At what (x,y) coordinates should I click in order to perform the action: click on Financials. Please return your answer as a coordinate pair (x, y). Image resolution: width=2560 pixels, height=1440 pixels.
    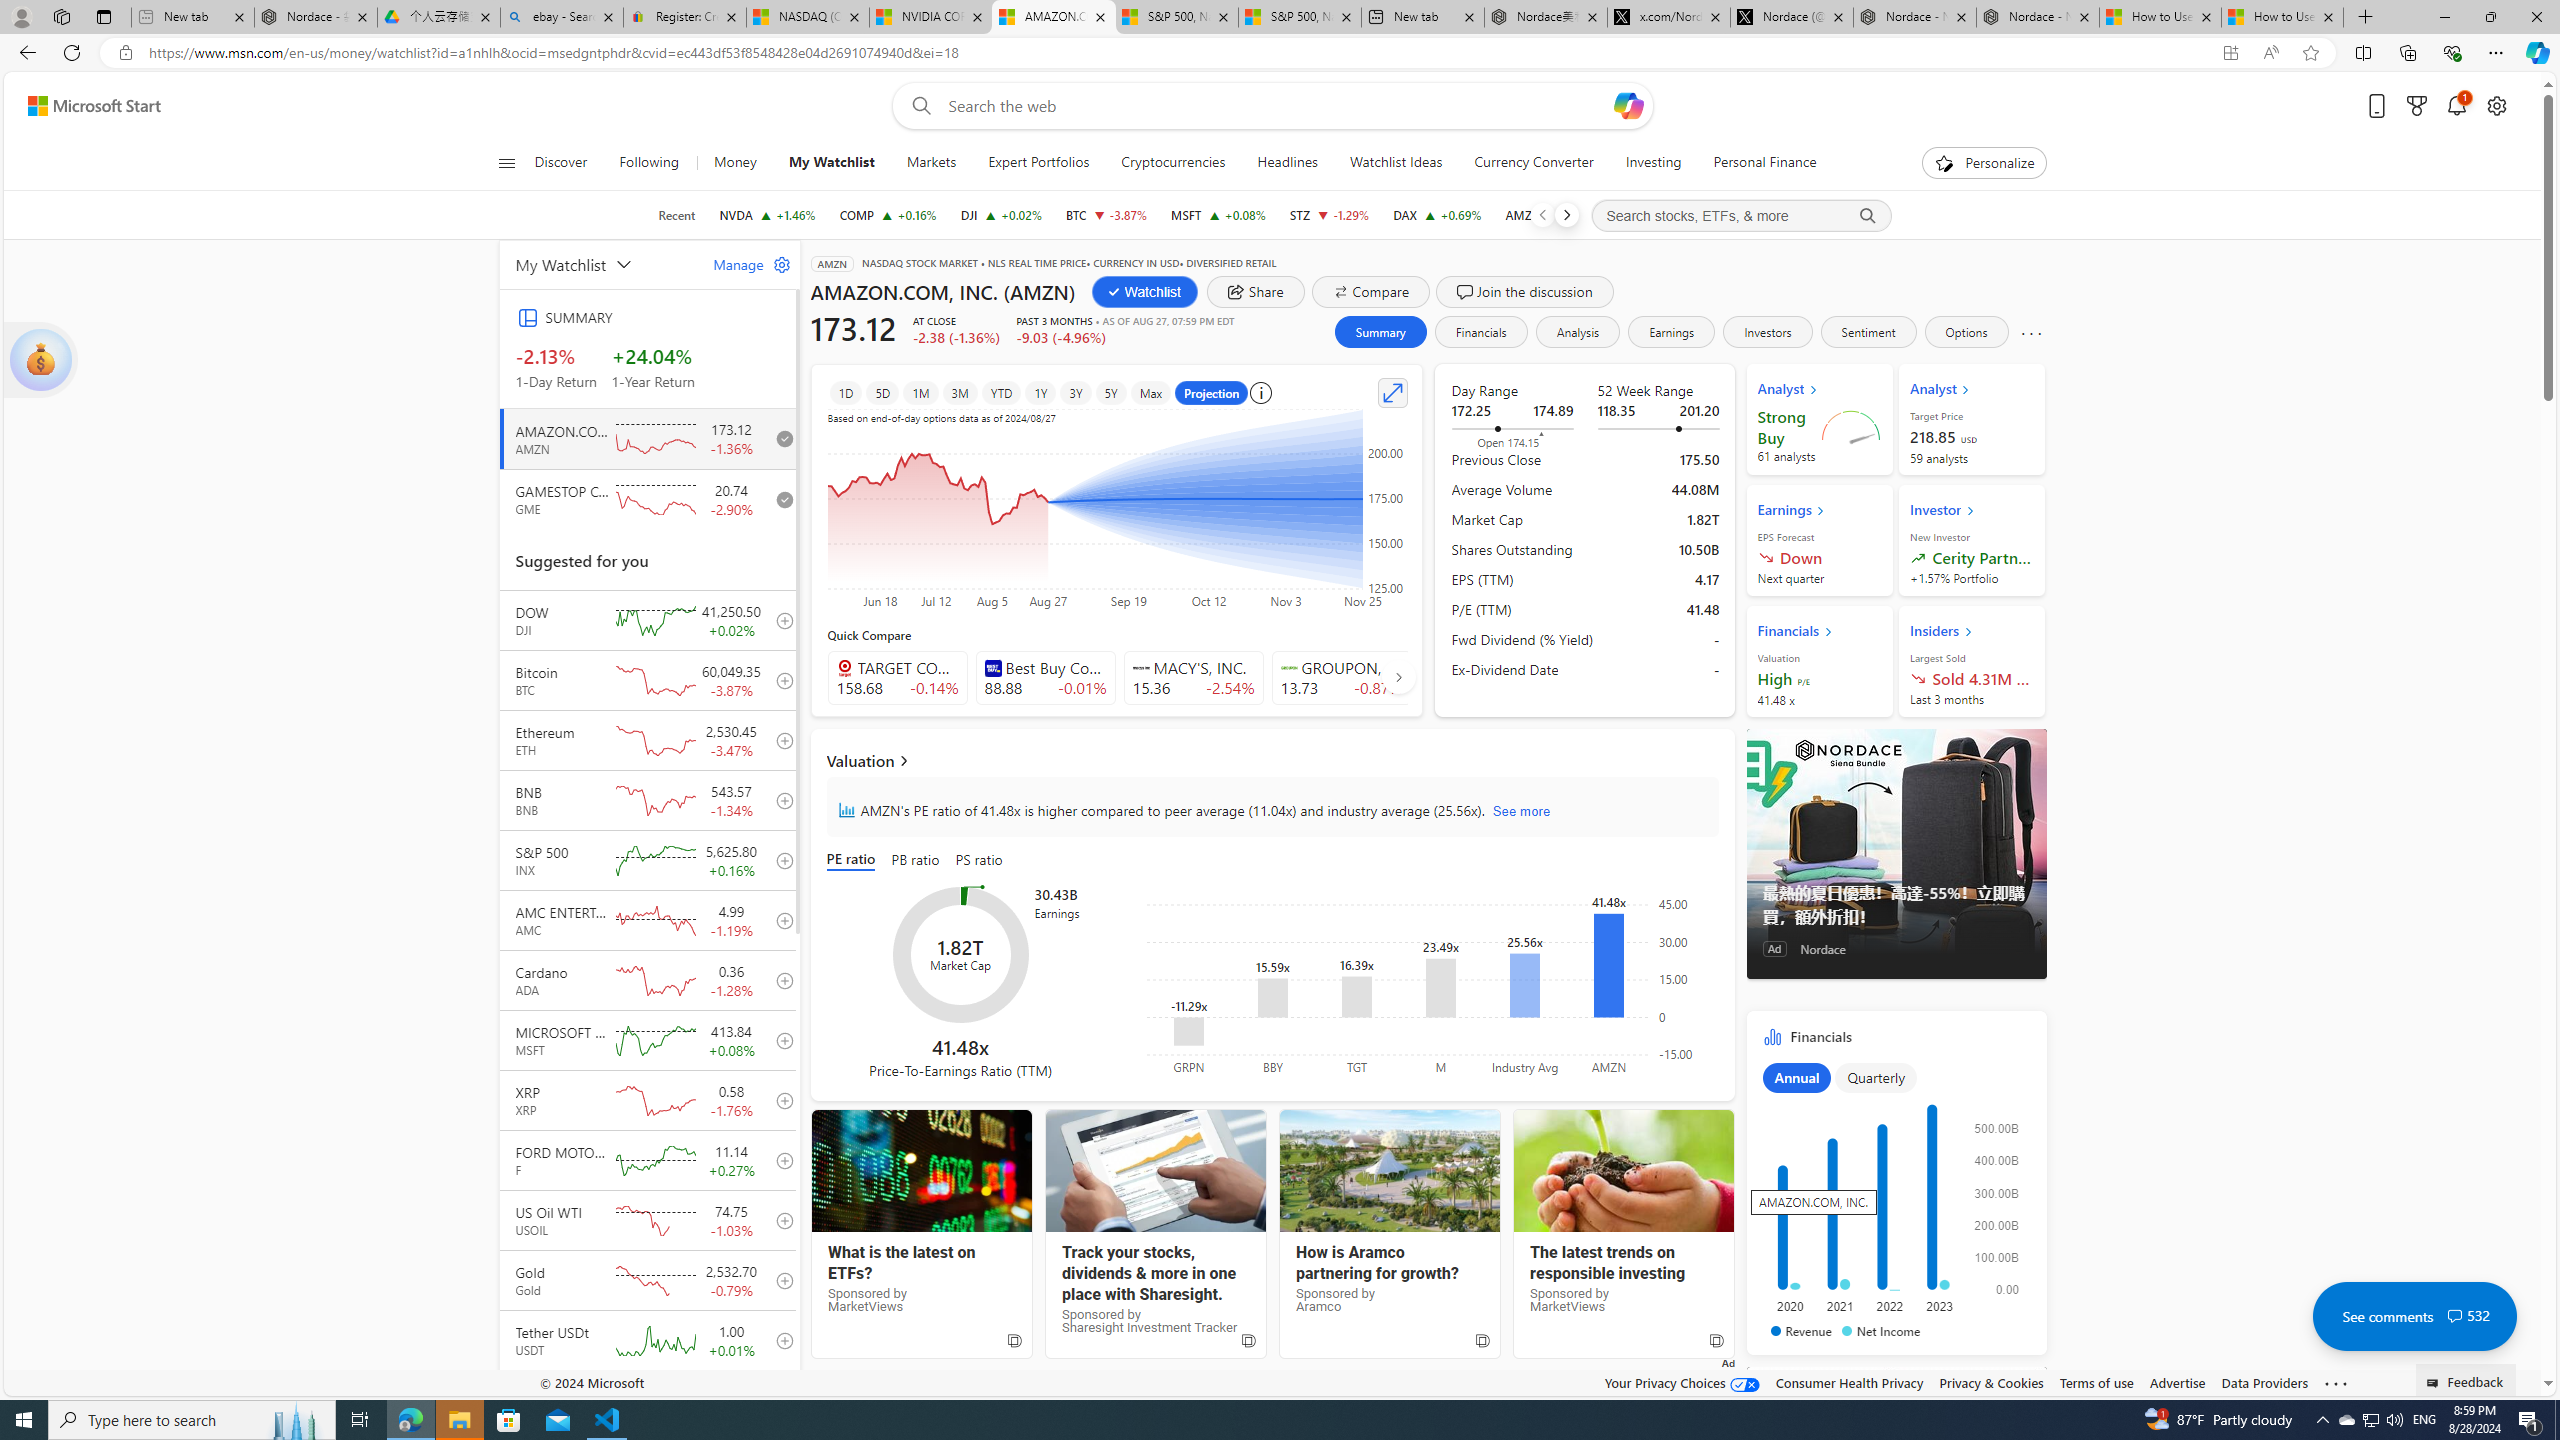
    Looking at the image, I should click on (1896, 1188).